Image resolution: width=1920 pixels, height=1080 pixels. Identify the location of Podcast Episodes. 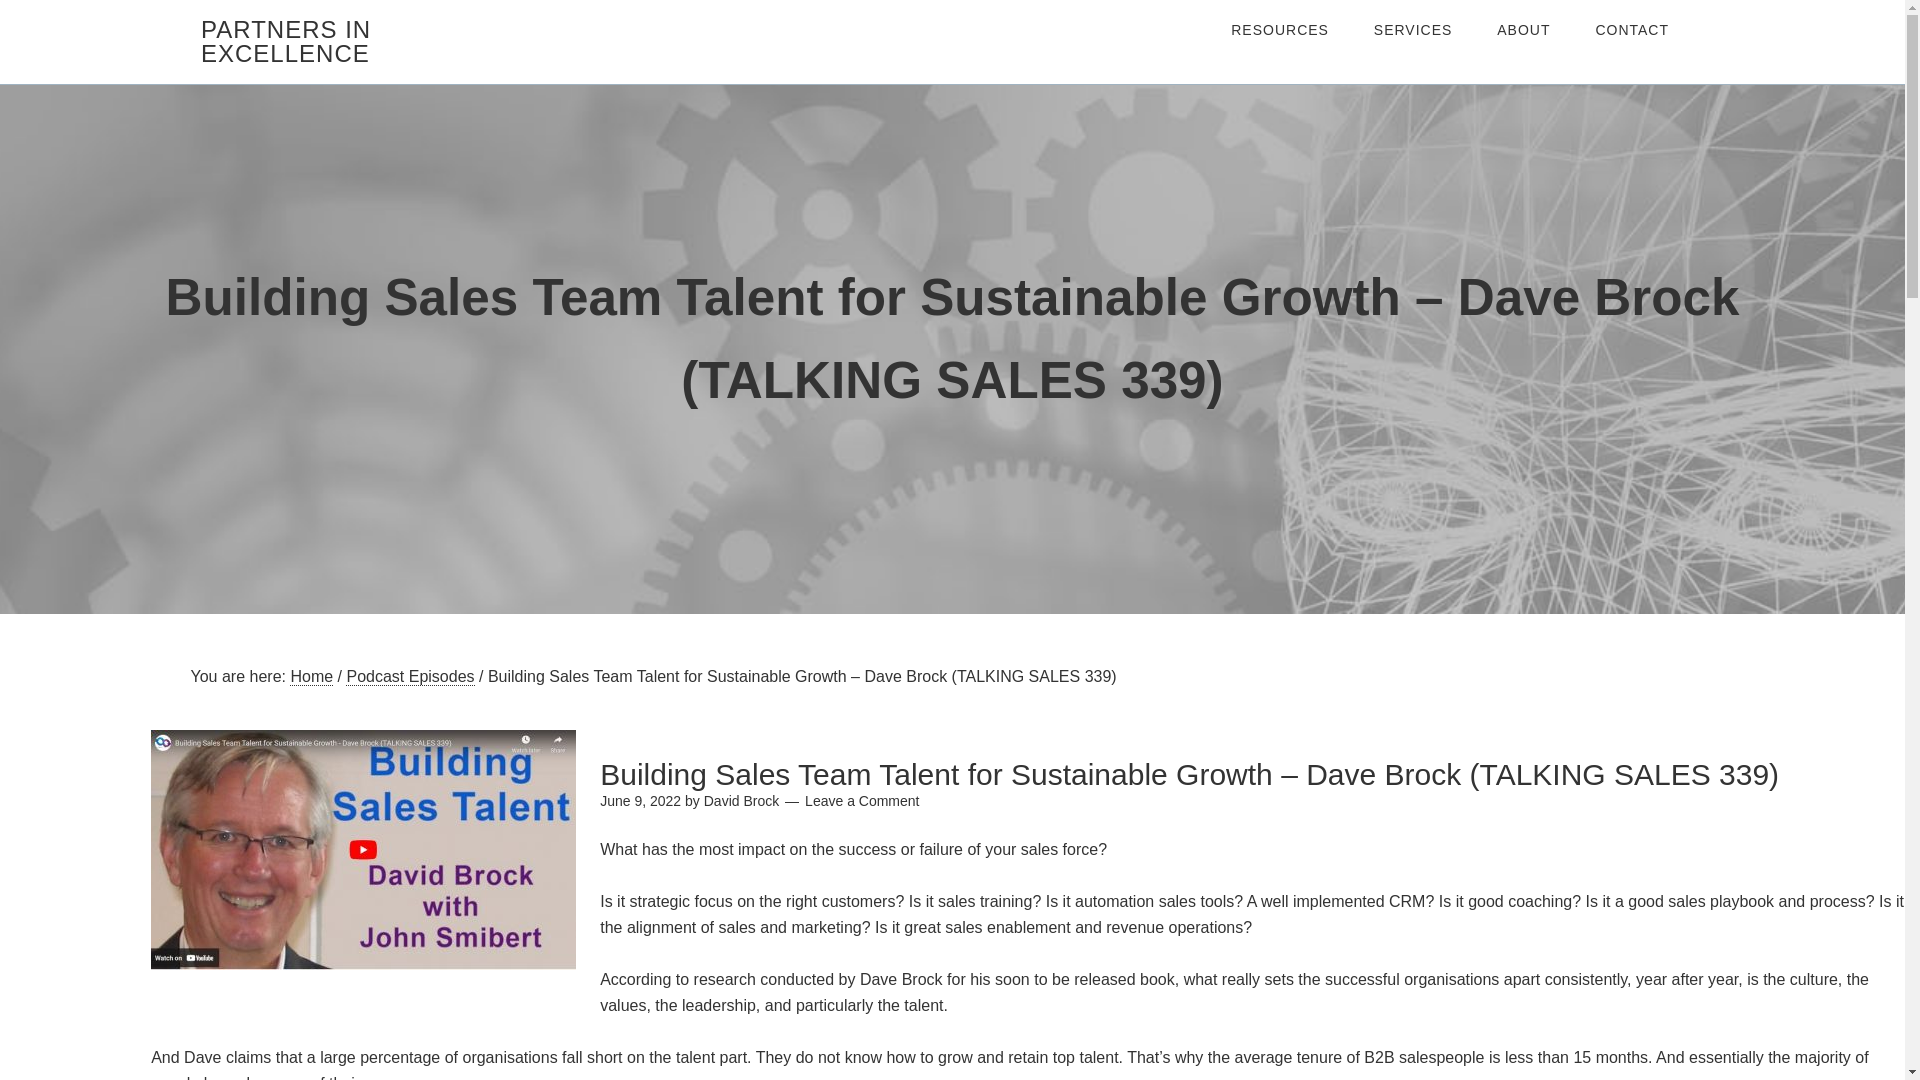
(410, 676).